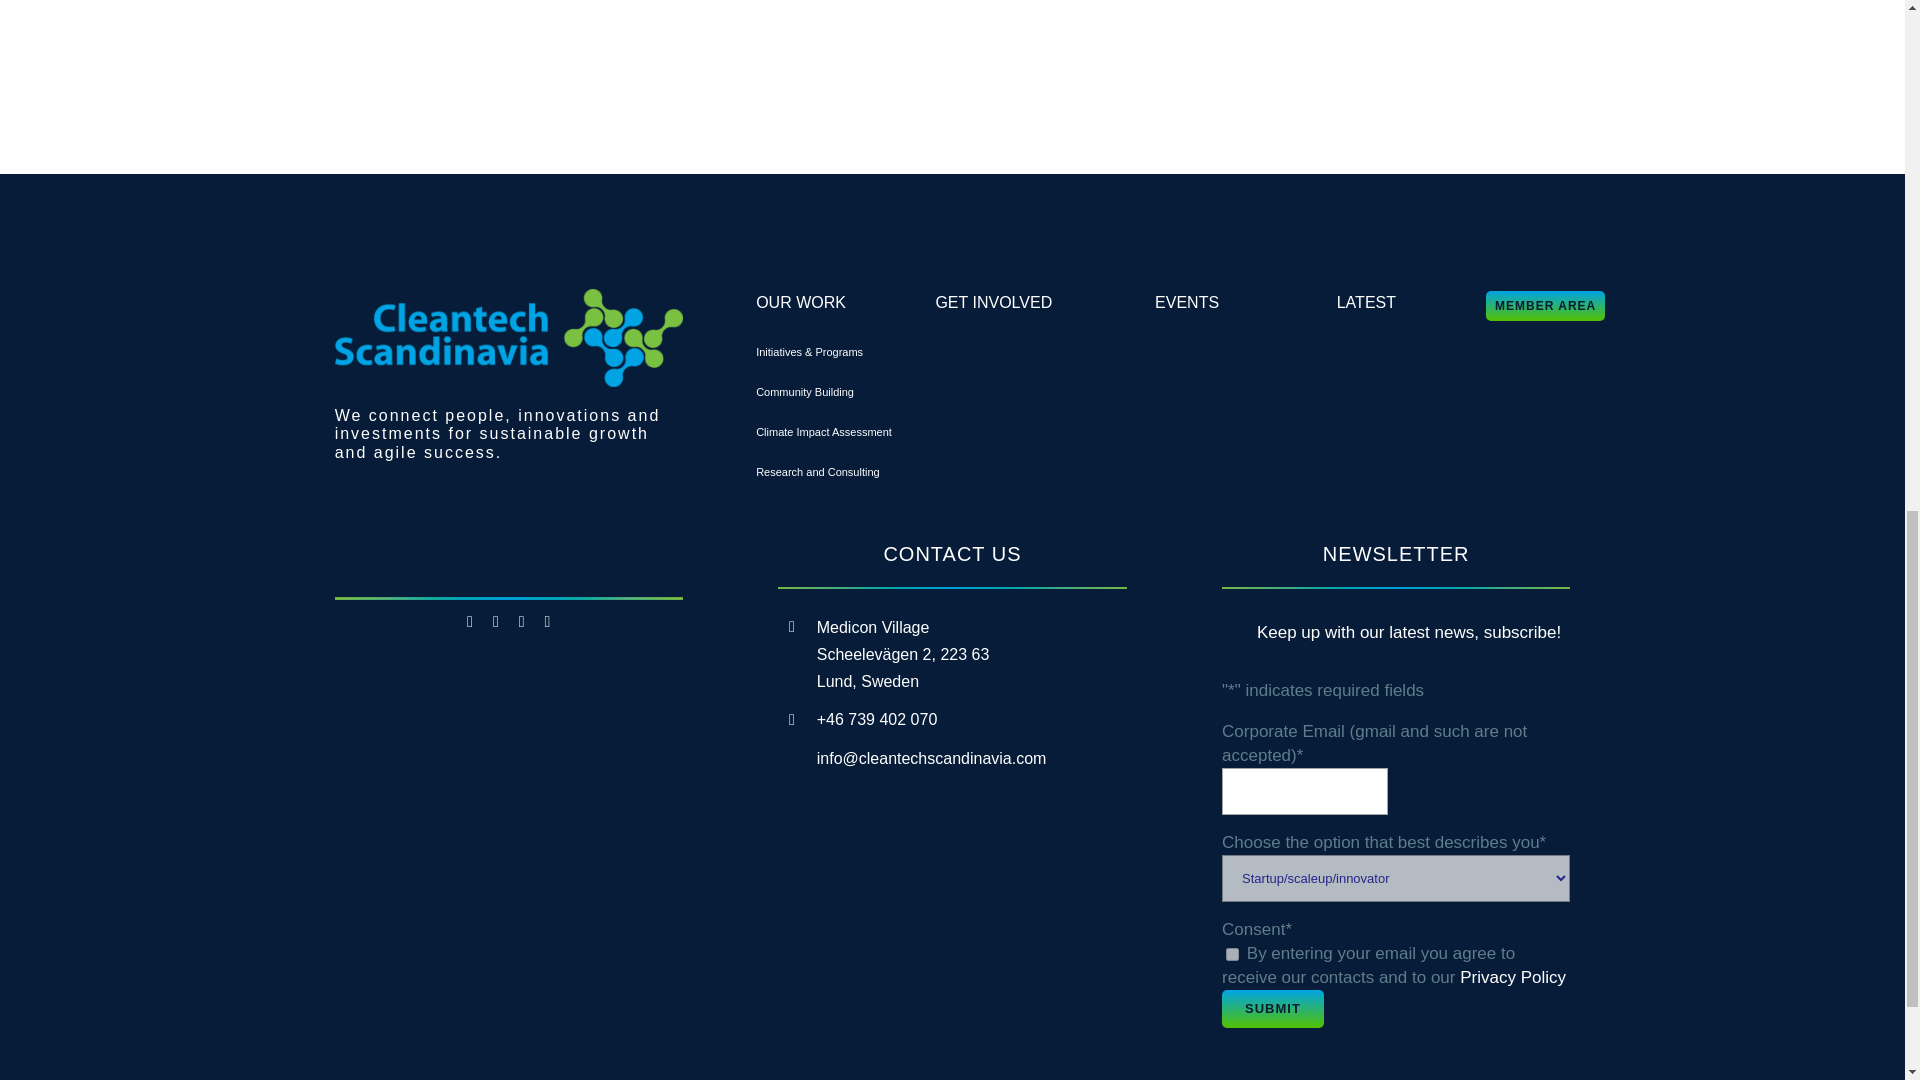 The height and width of the screenshot is (1080, 1920). I want to click on Community Building, so click(805, 392).